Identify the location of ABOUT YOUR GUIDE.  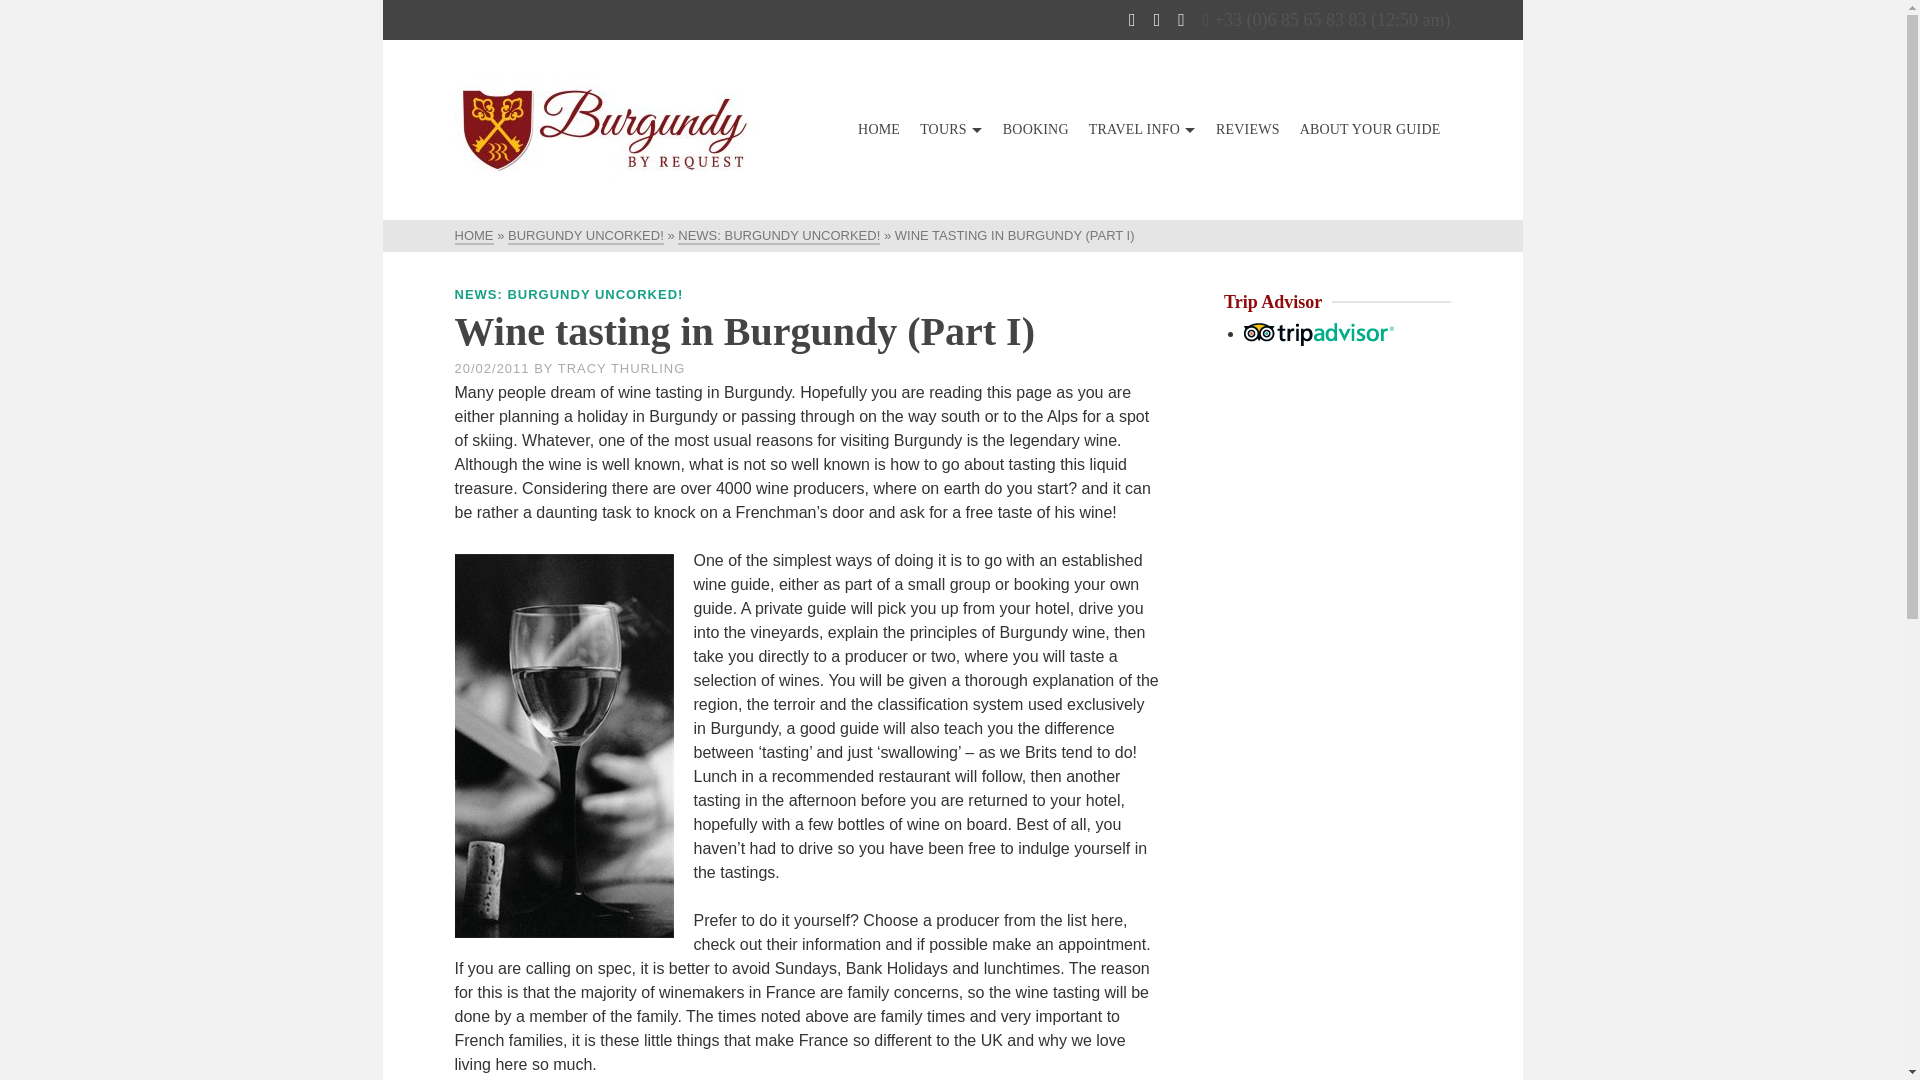
(1370, 130).